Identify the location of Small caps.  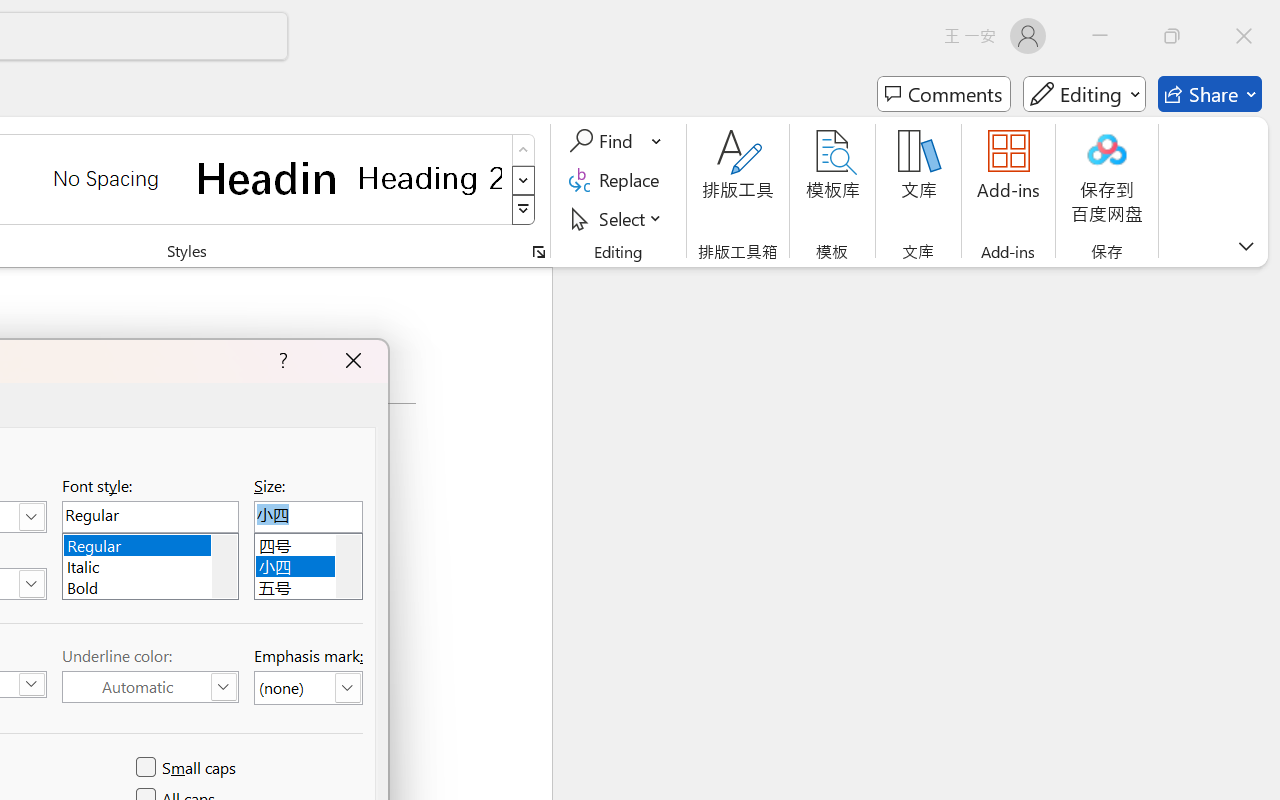
(188, 768).